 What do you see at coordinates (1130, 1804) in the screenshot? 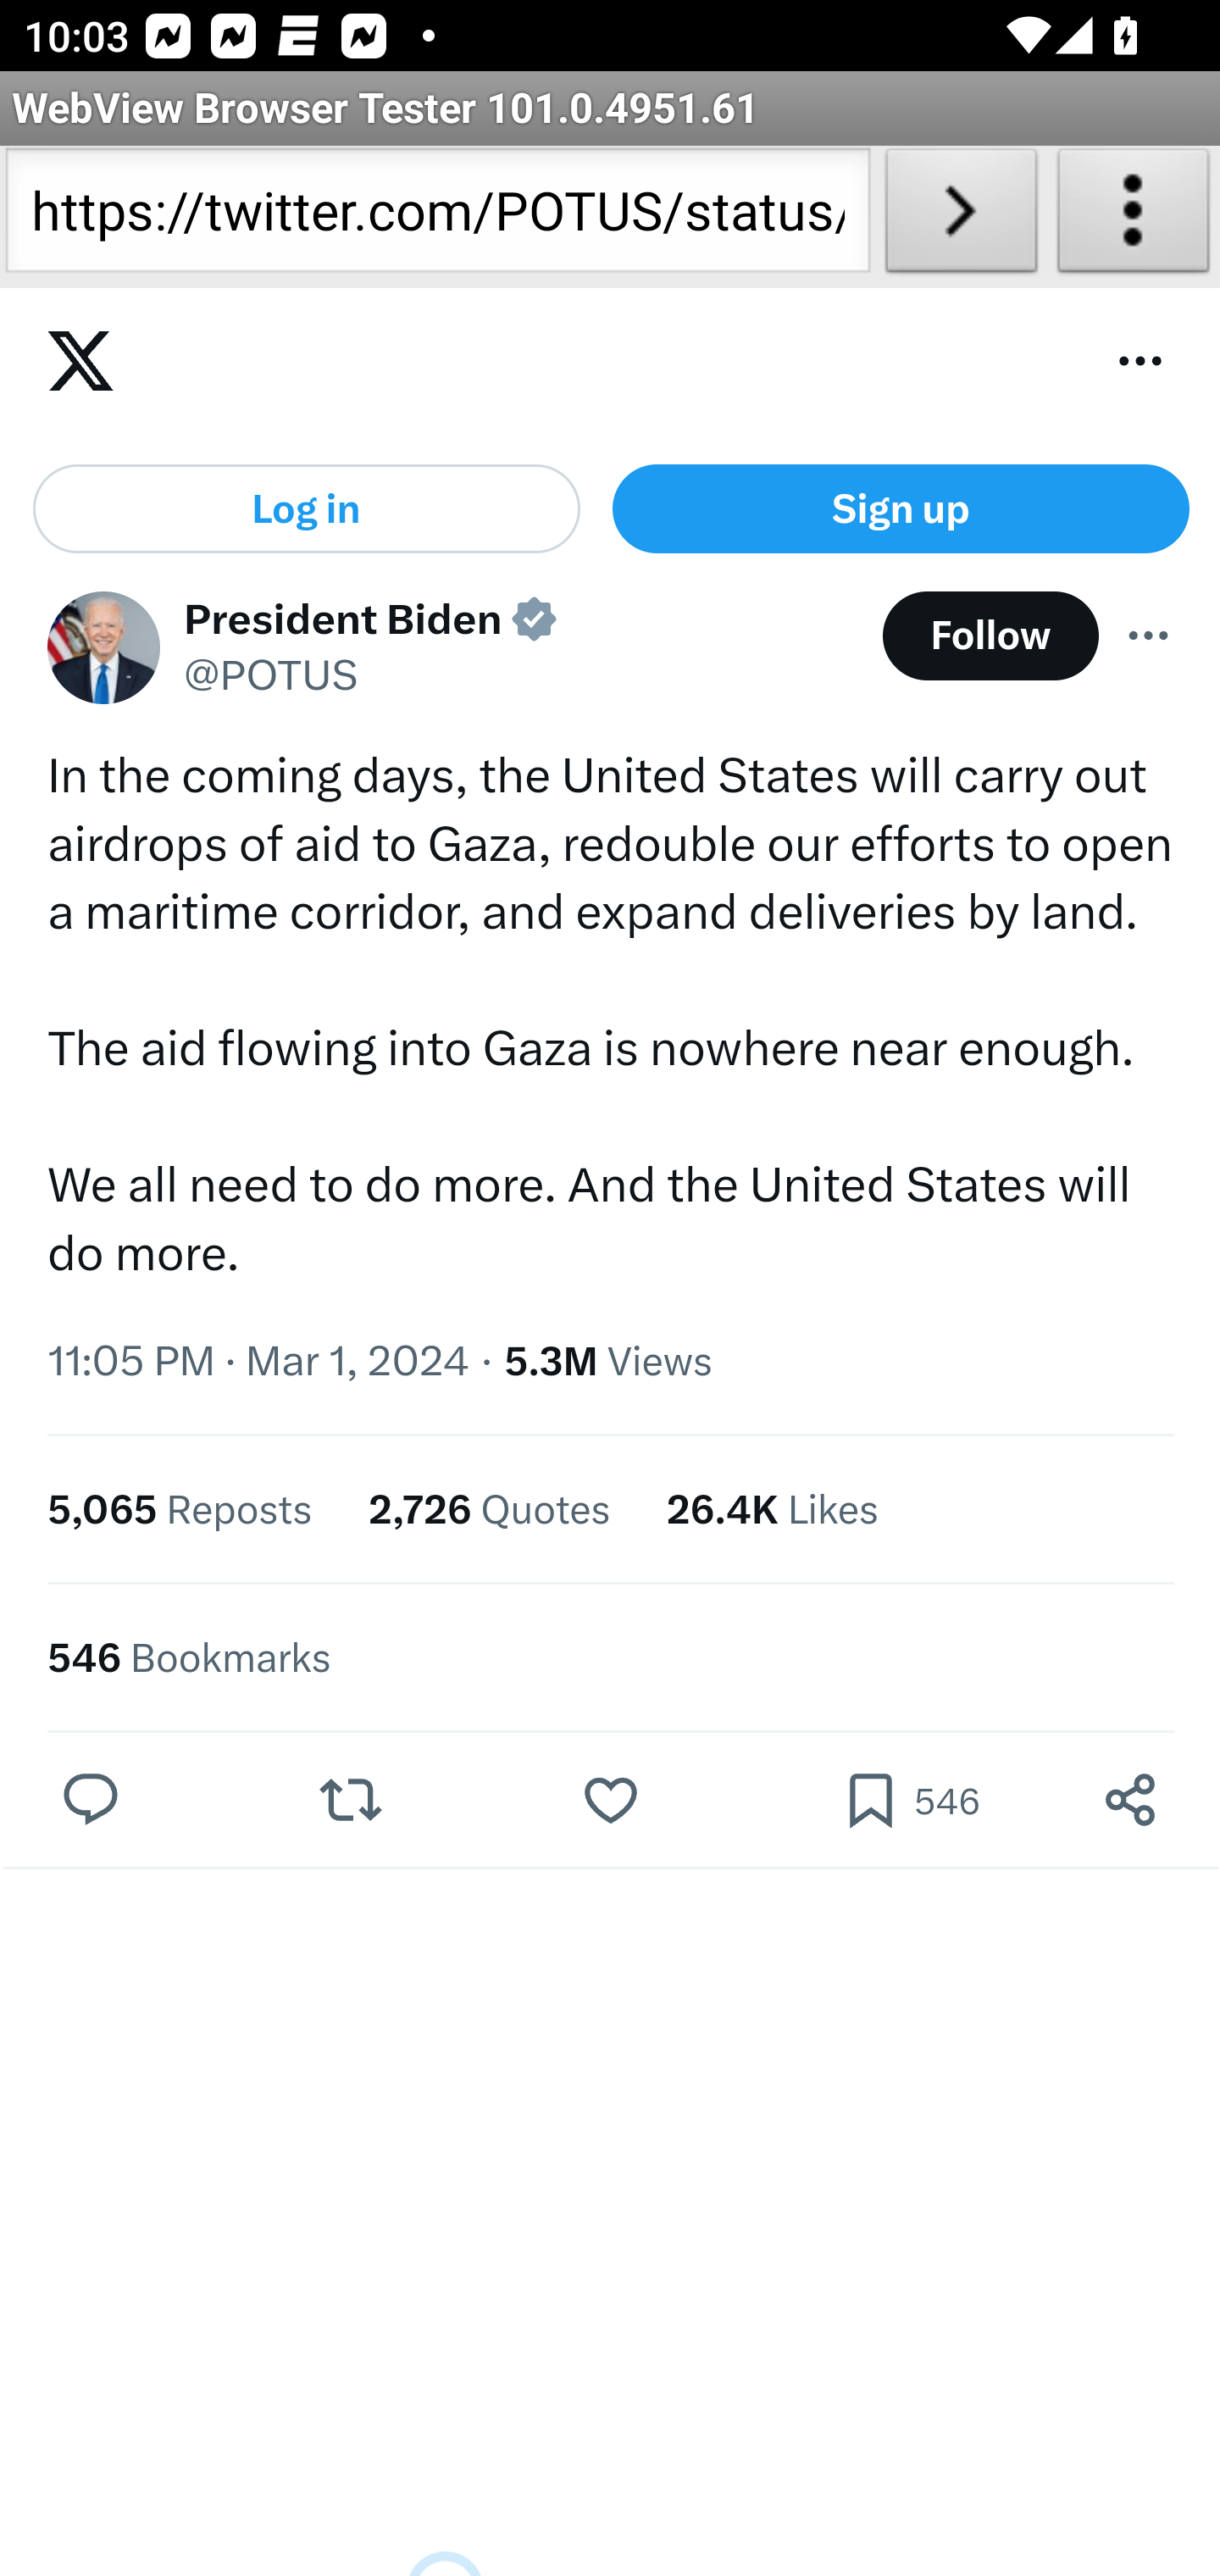
I see `Share post` at bounding box center [1130, 1804].